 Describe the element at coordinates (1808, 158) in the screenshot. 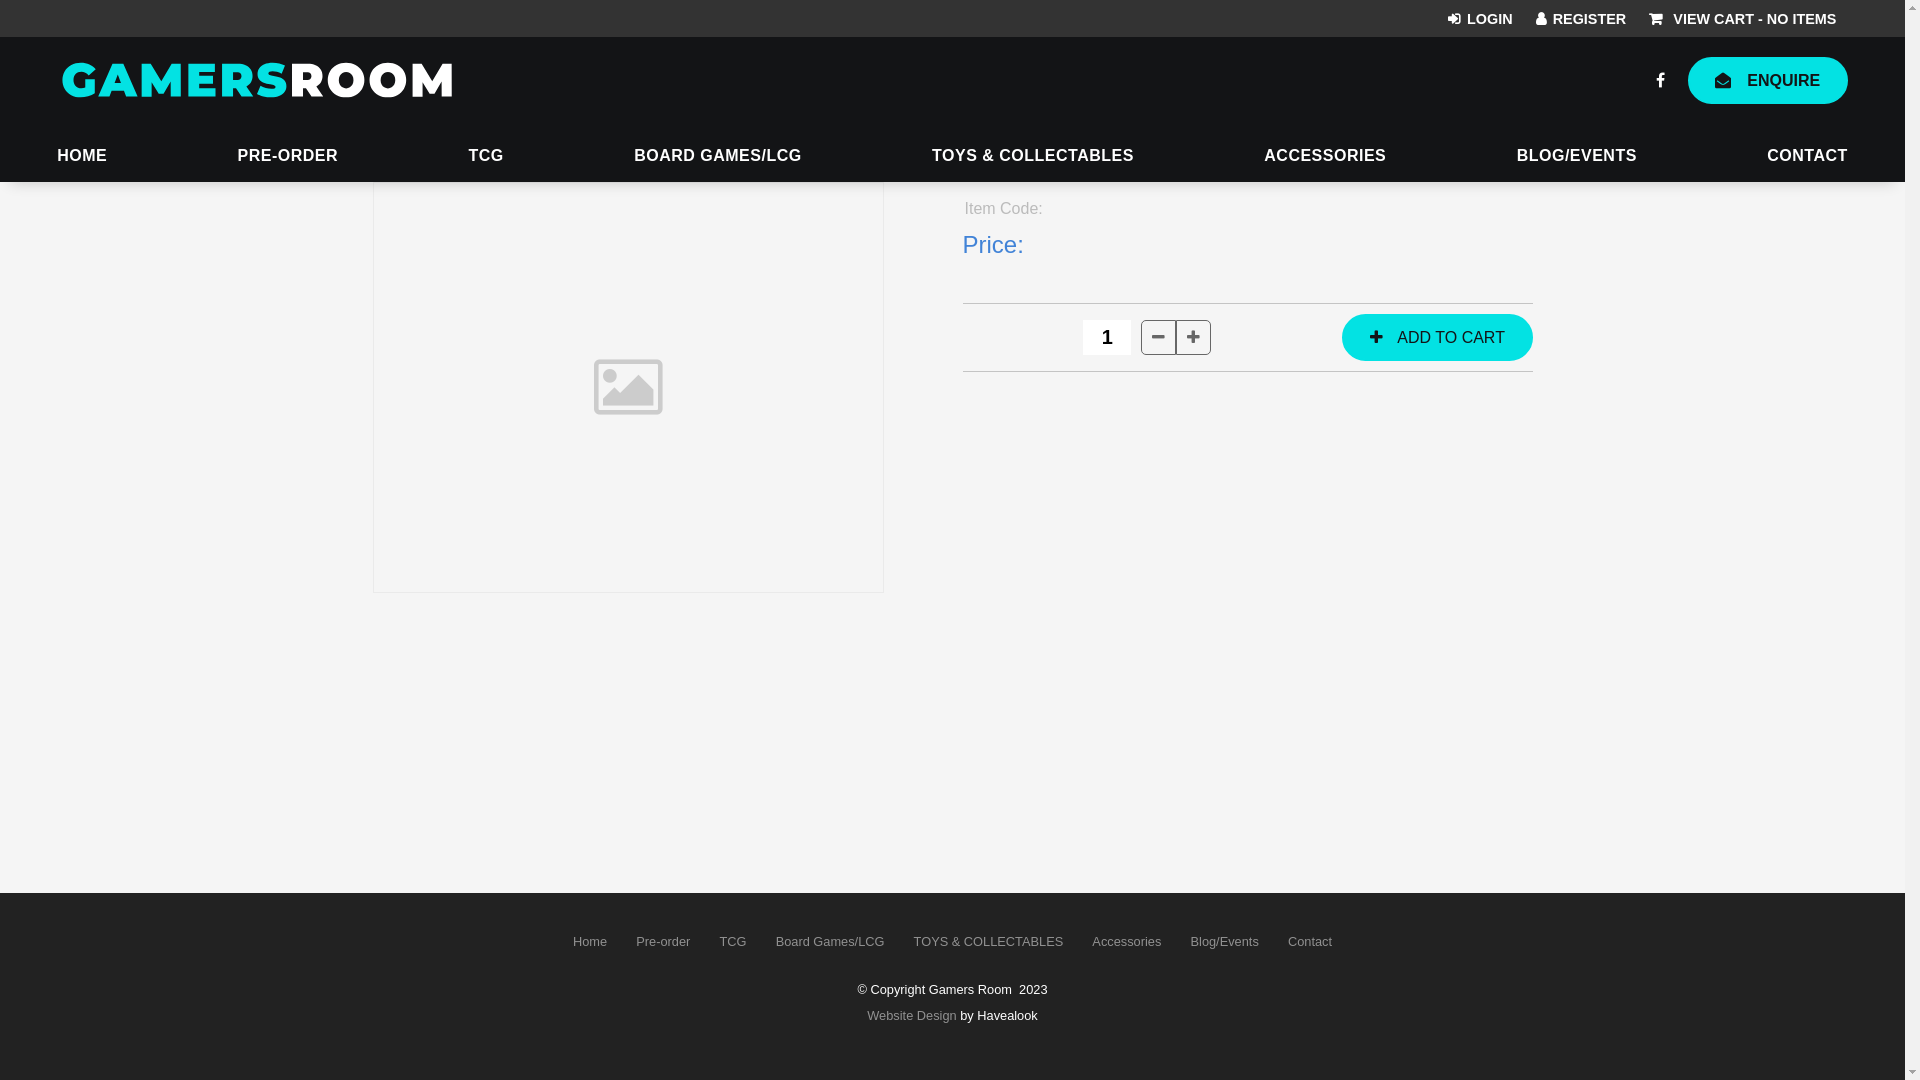

I see `CONTACT` at that location.